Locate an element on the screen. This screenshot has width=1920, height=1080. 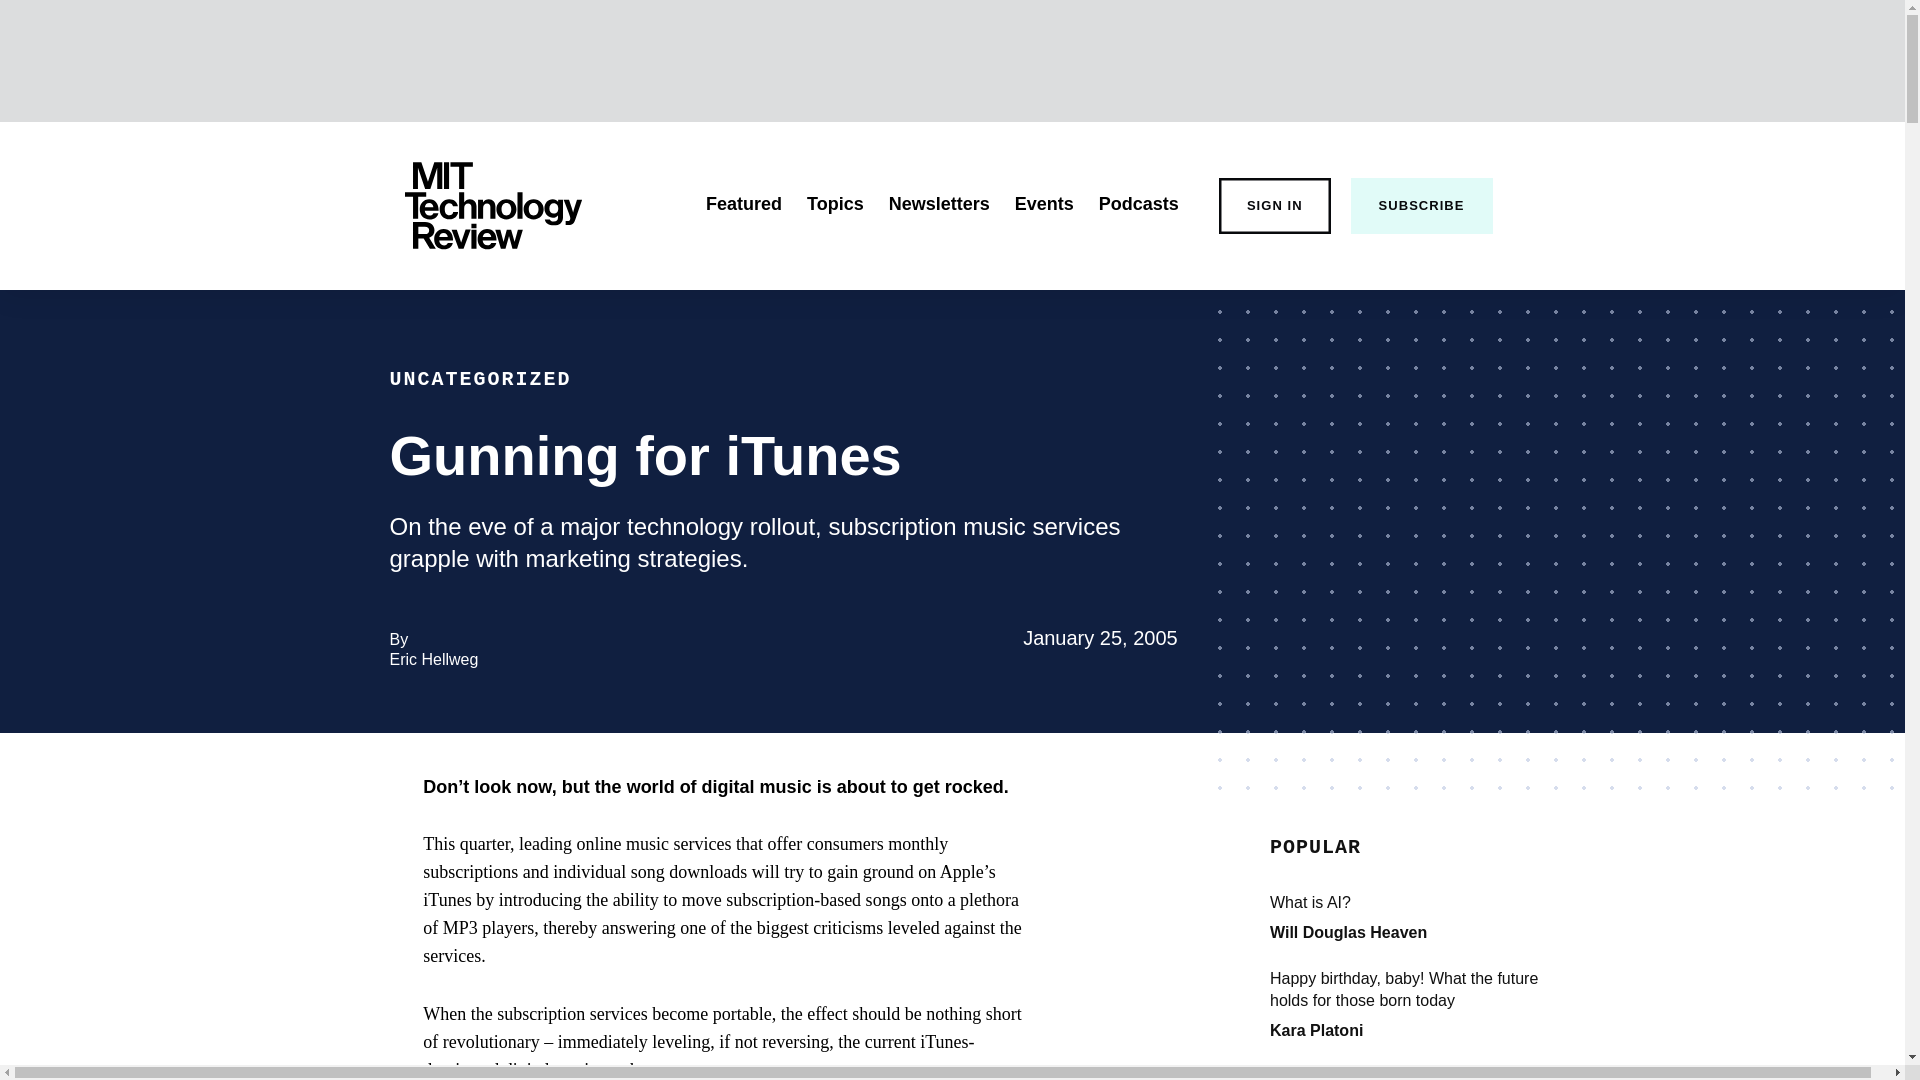
Topics is located at coordinates (835, 204).